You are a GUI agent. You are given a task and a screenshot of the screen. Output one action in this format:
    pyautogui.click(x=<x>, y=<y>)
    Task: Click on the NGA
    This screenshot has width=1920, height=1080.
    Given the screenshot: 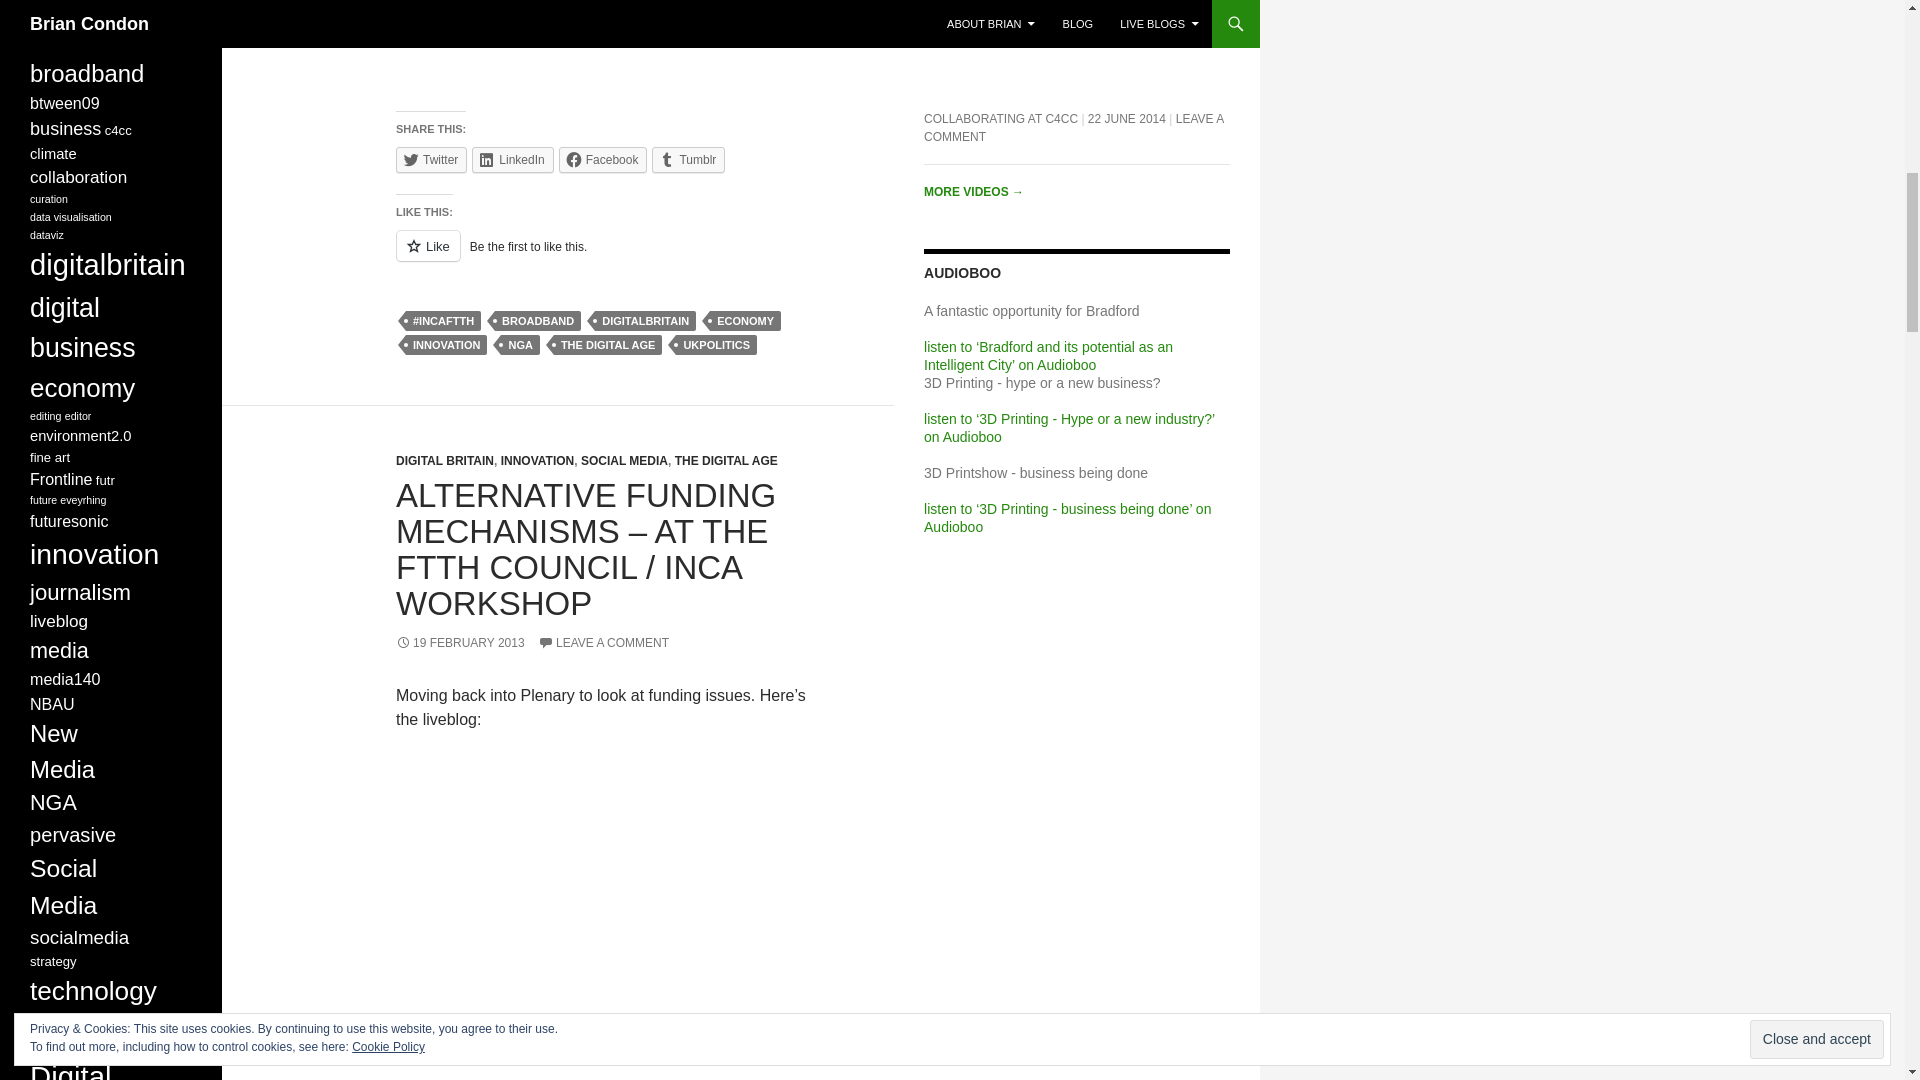 What is the action you would take?
    pyautogui.click(x=520, y=344)
    